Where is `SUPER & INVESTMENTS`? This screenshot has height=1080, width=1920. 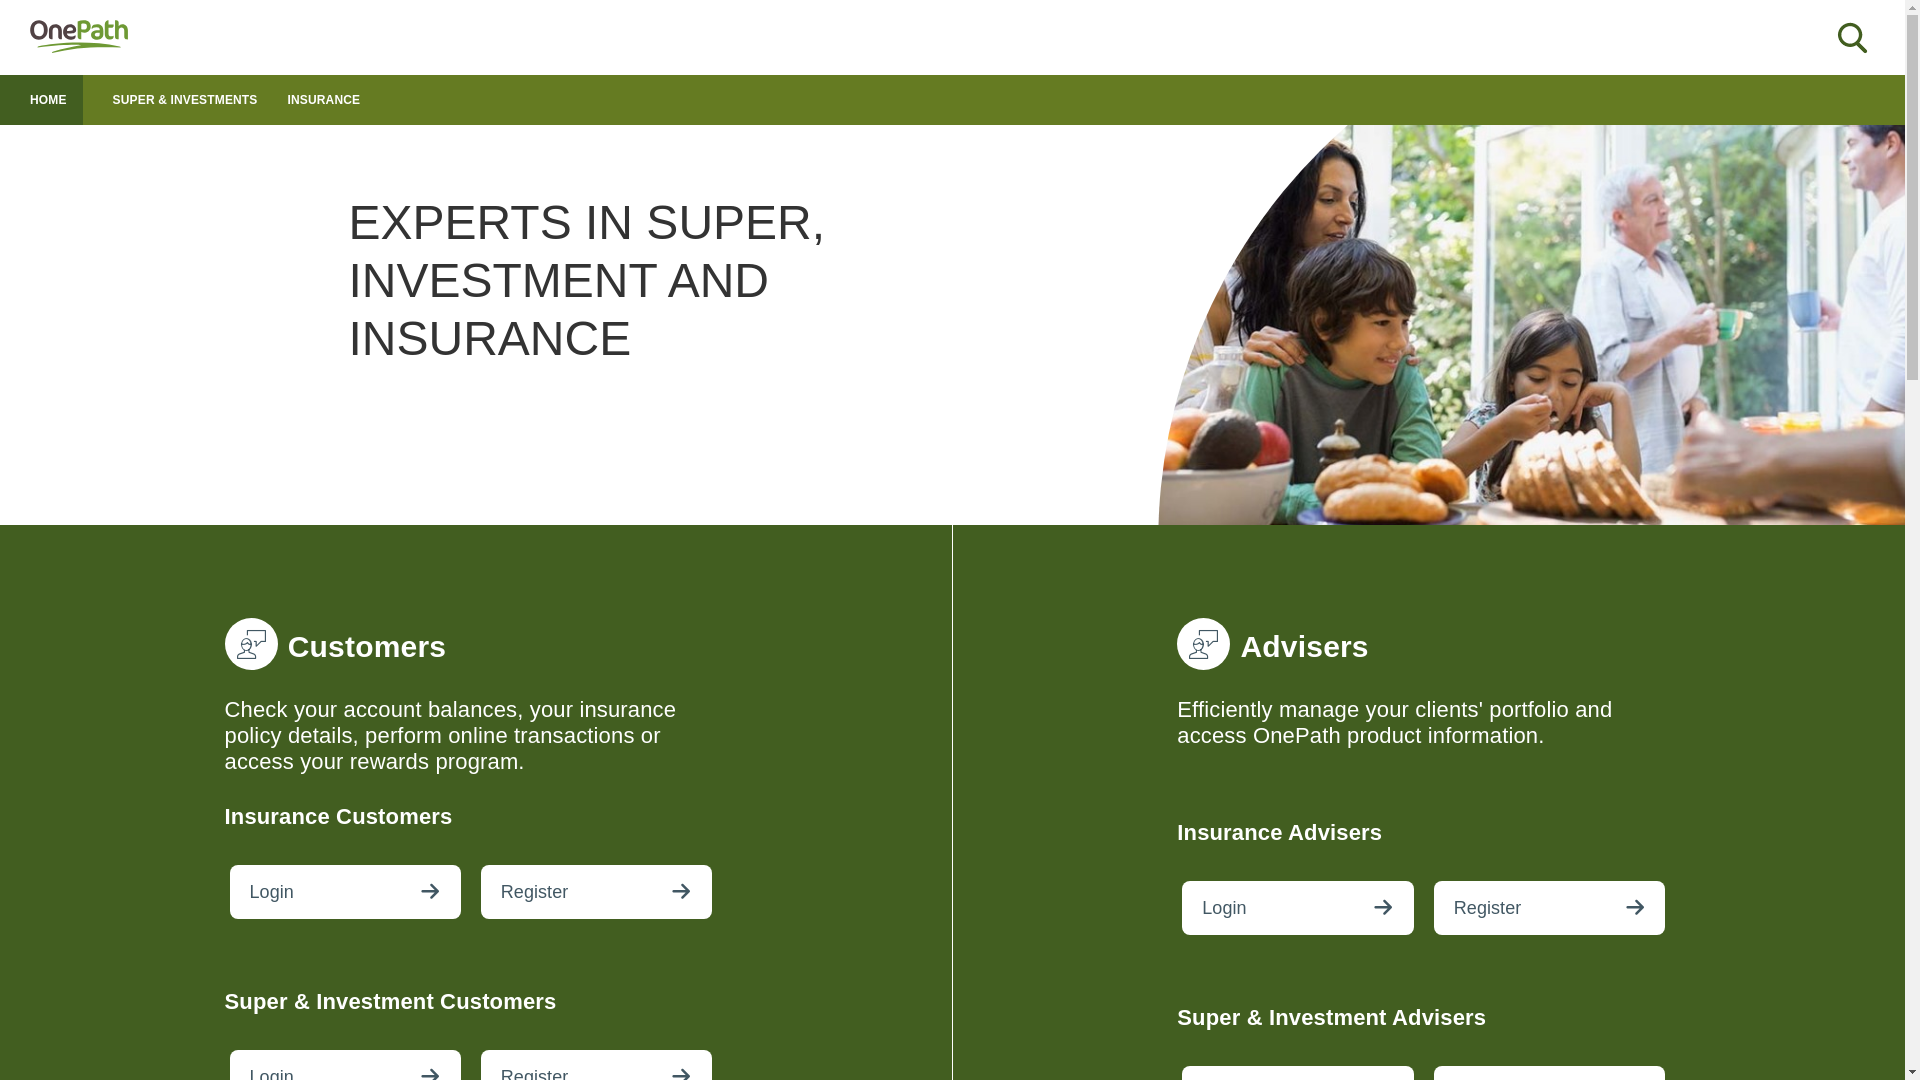
SUPER & INVESTMENTS is located at coordinates (186, 100).